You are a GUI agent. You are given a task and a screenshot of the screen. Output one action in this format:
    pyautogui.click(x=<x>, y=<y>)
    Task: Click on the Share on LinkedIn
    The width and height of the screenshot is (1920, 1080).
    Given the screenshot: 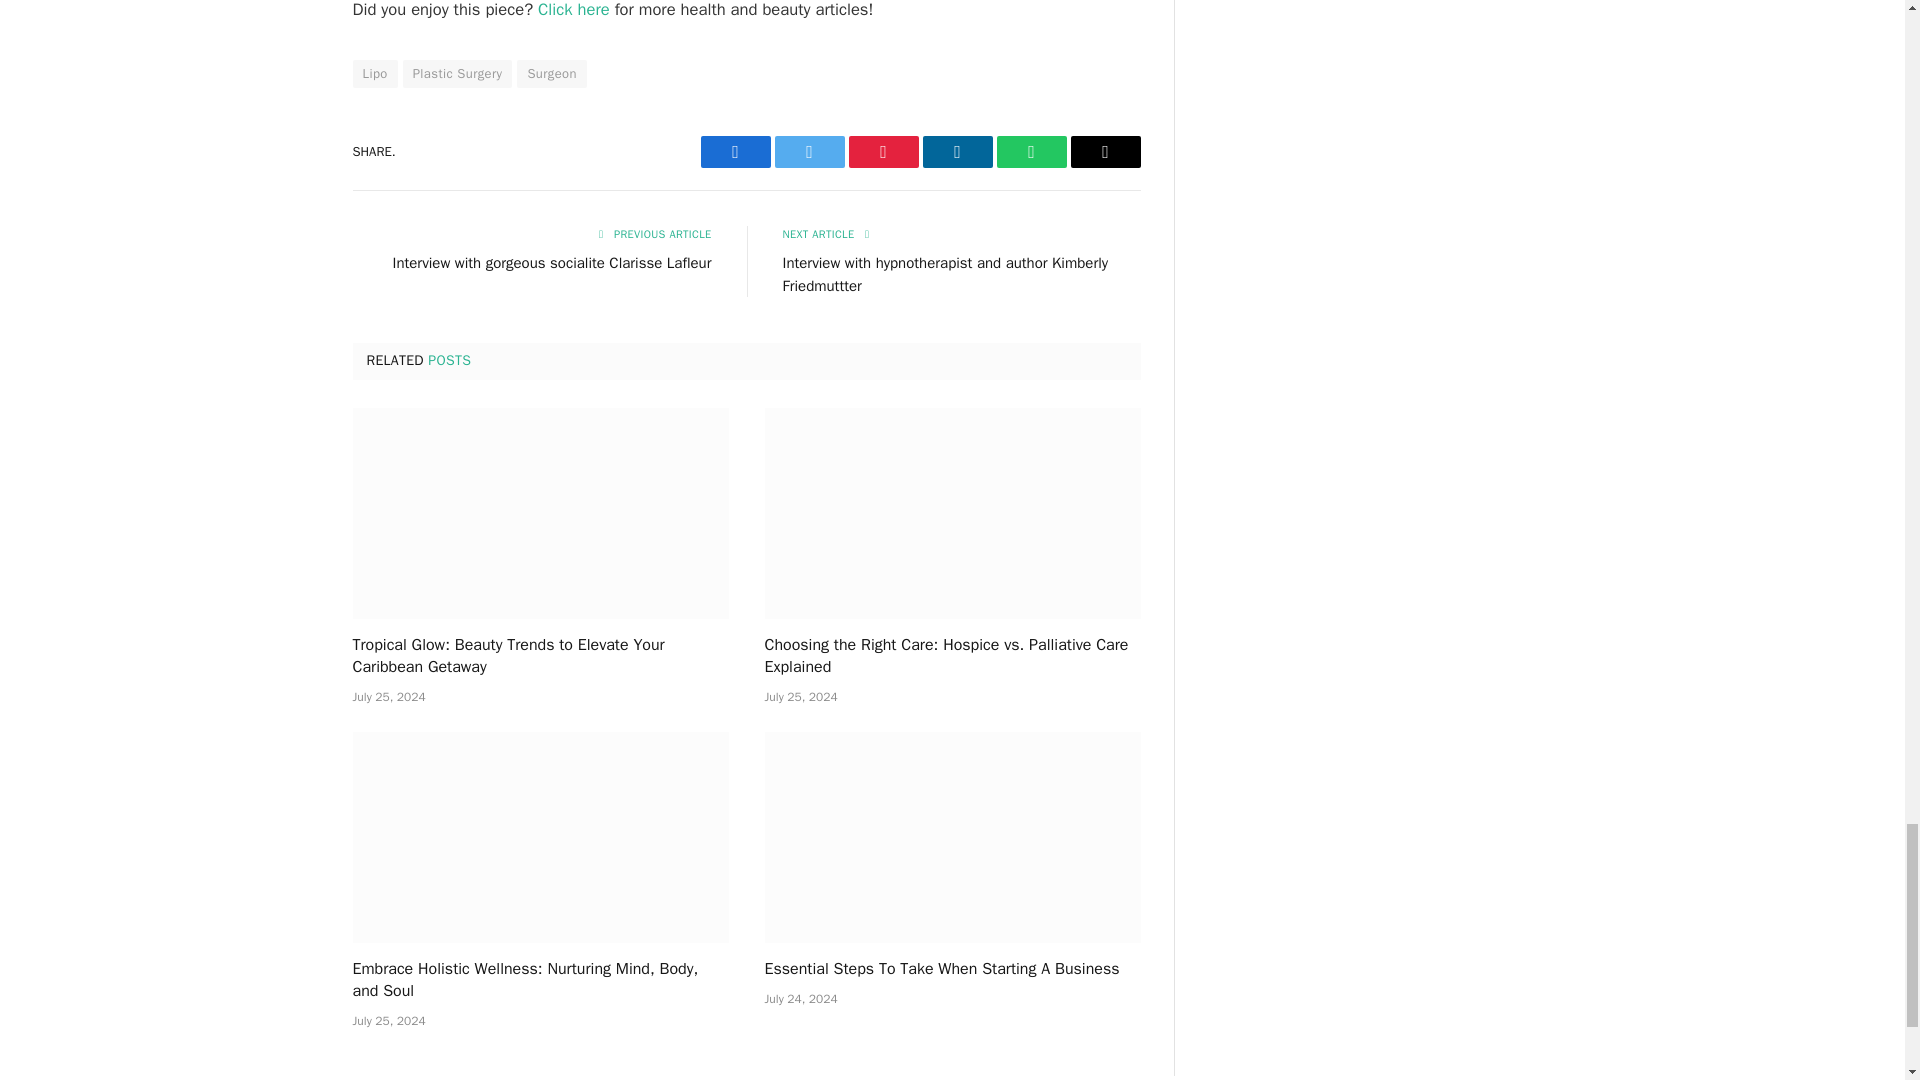 What is the action you would take?
    pyautogui.click(x=956, y=152)
    